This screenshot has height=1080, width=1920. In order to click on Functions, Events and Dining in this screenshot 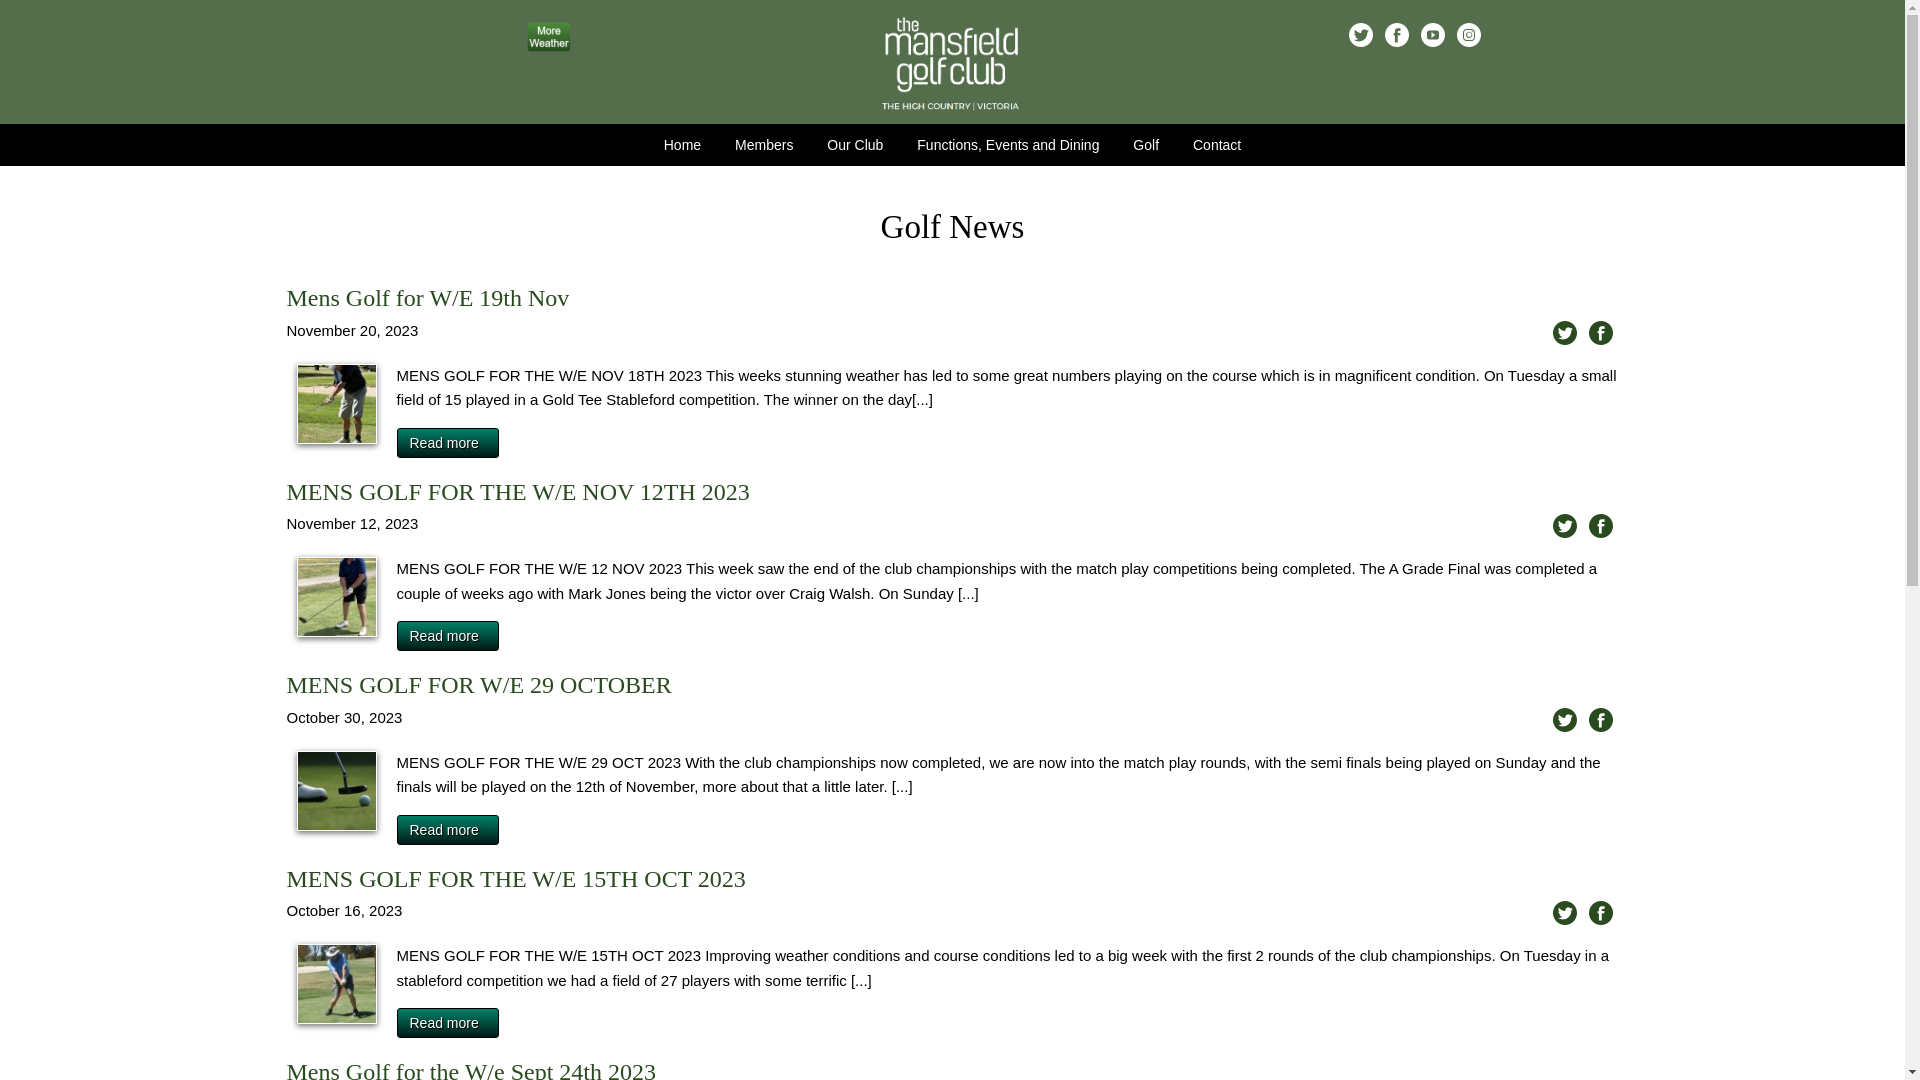, I will do `click(1008, 145)`.